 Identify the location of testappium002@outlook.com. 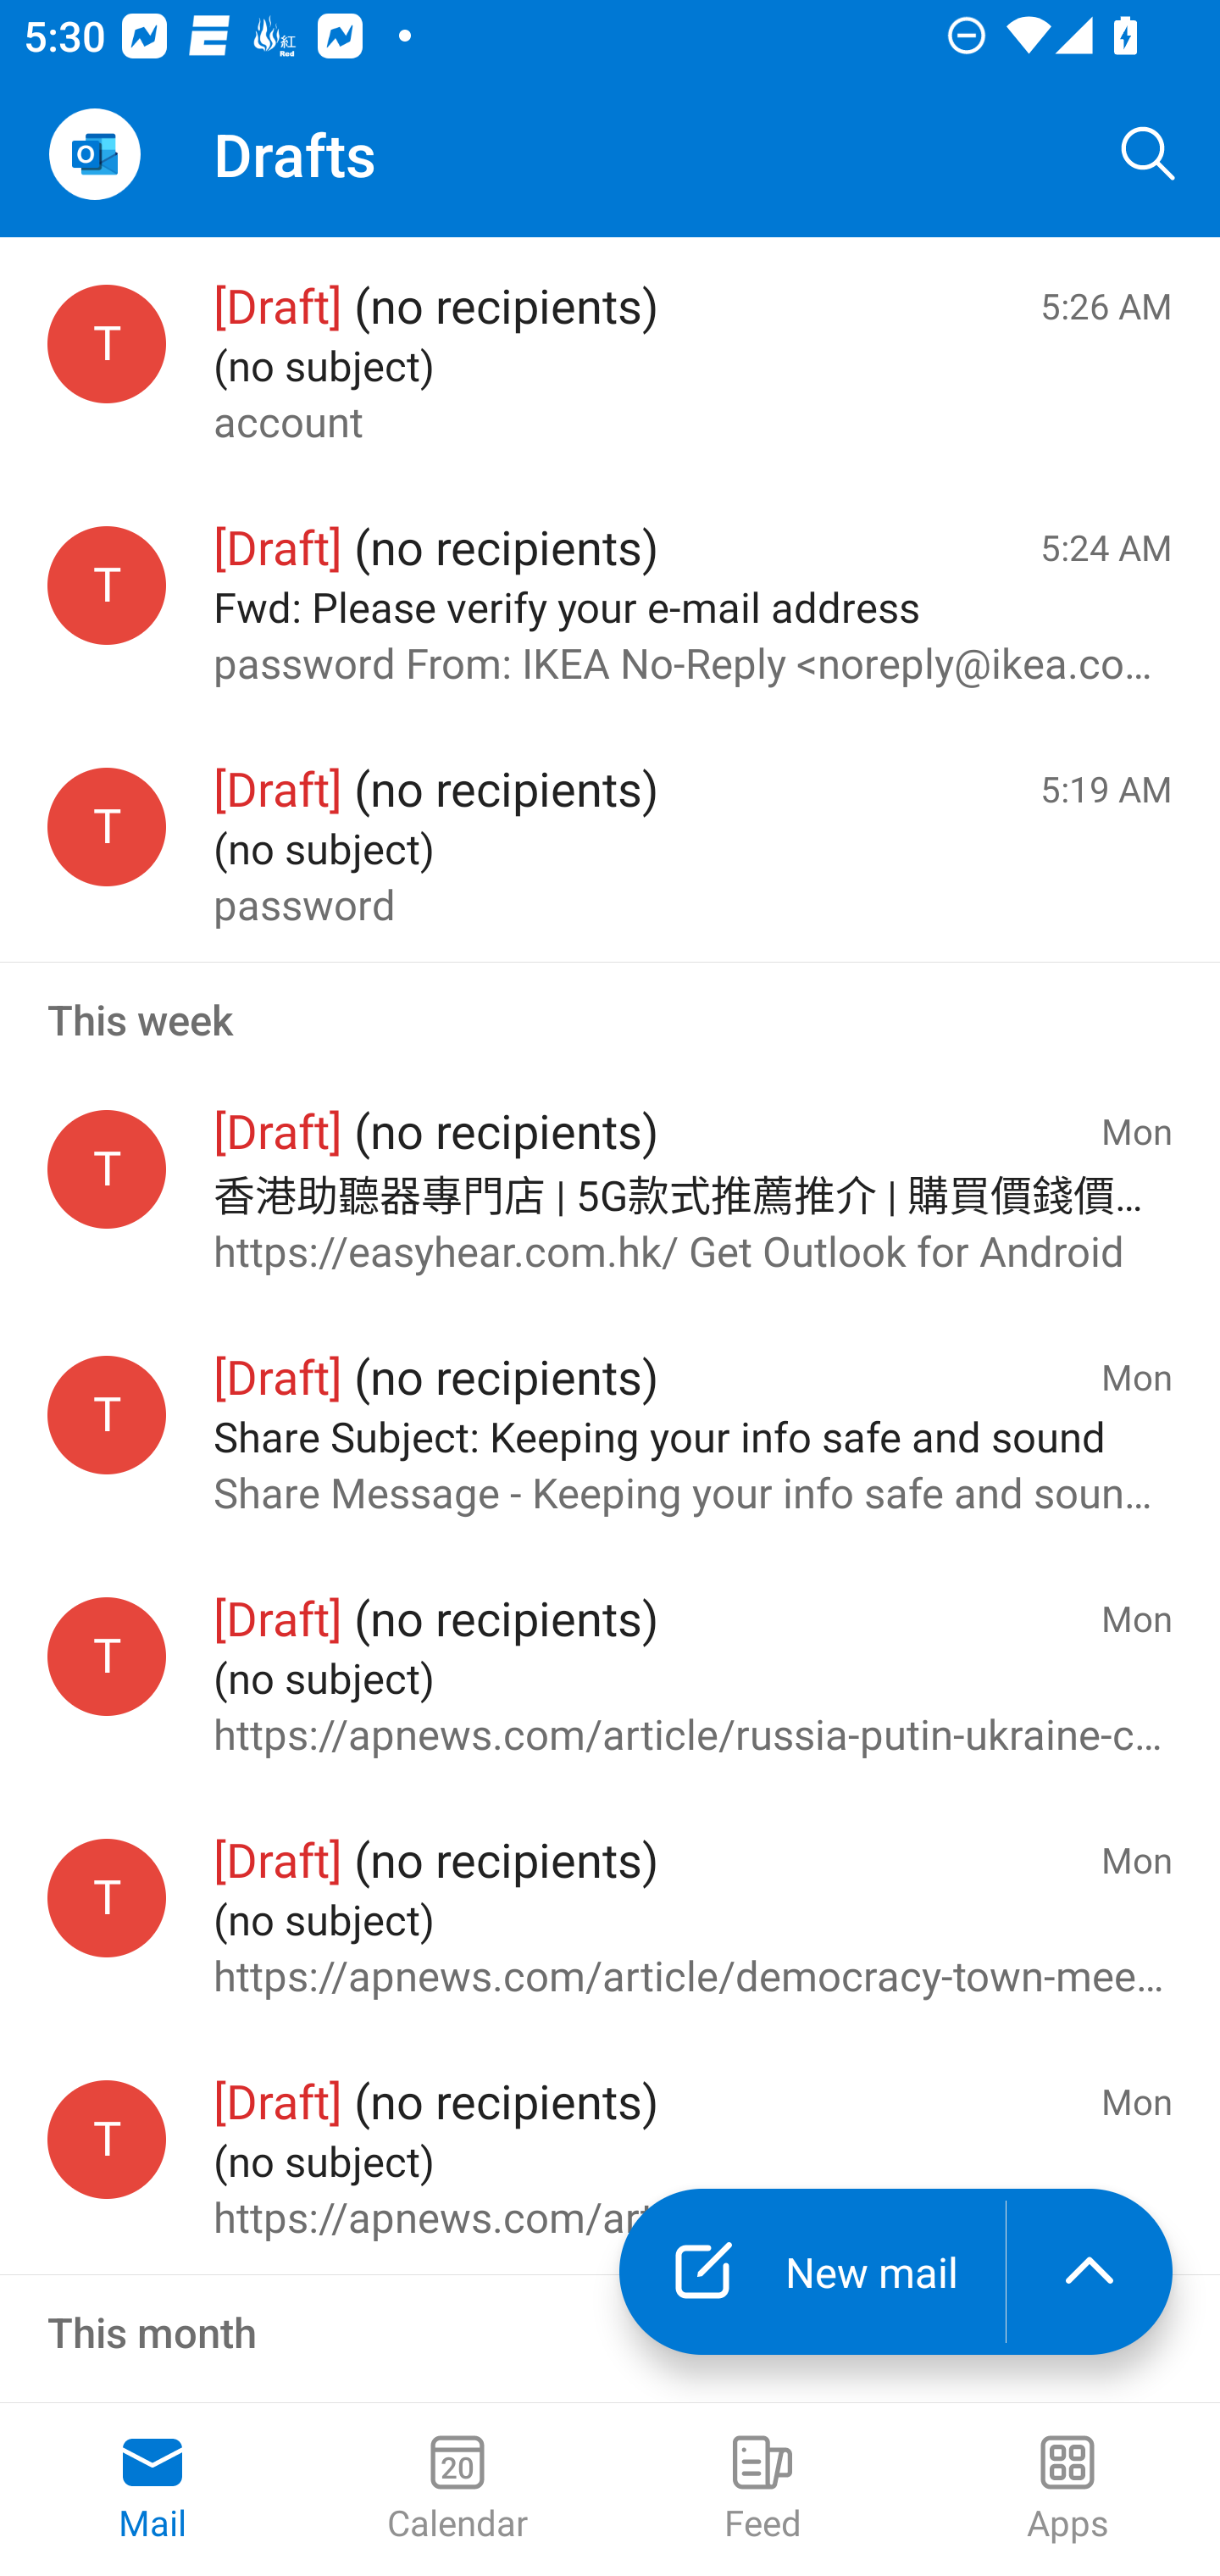
(107, 1169).